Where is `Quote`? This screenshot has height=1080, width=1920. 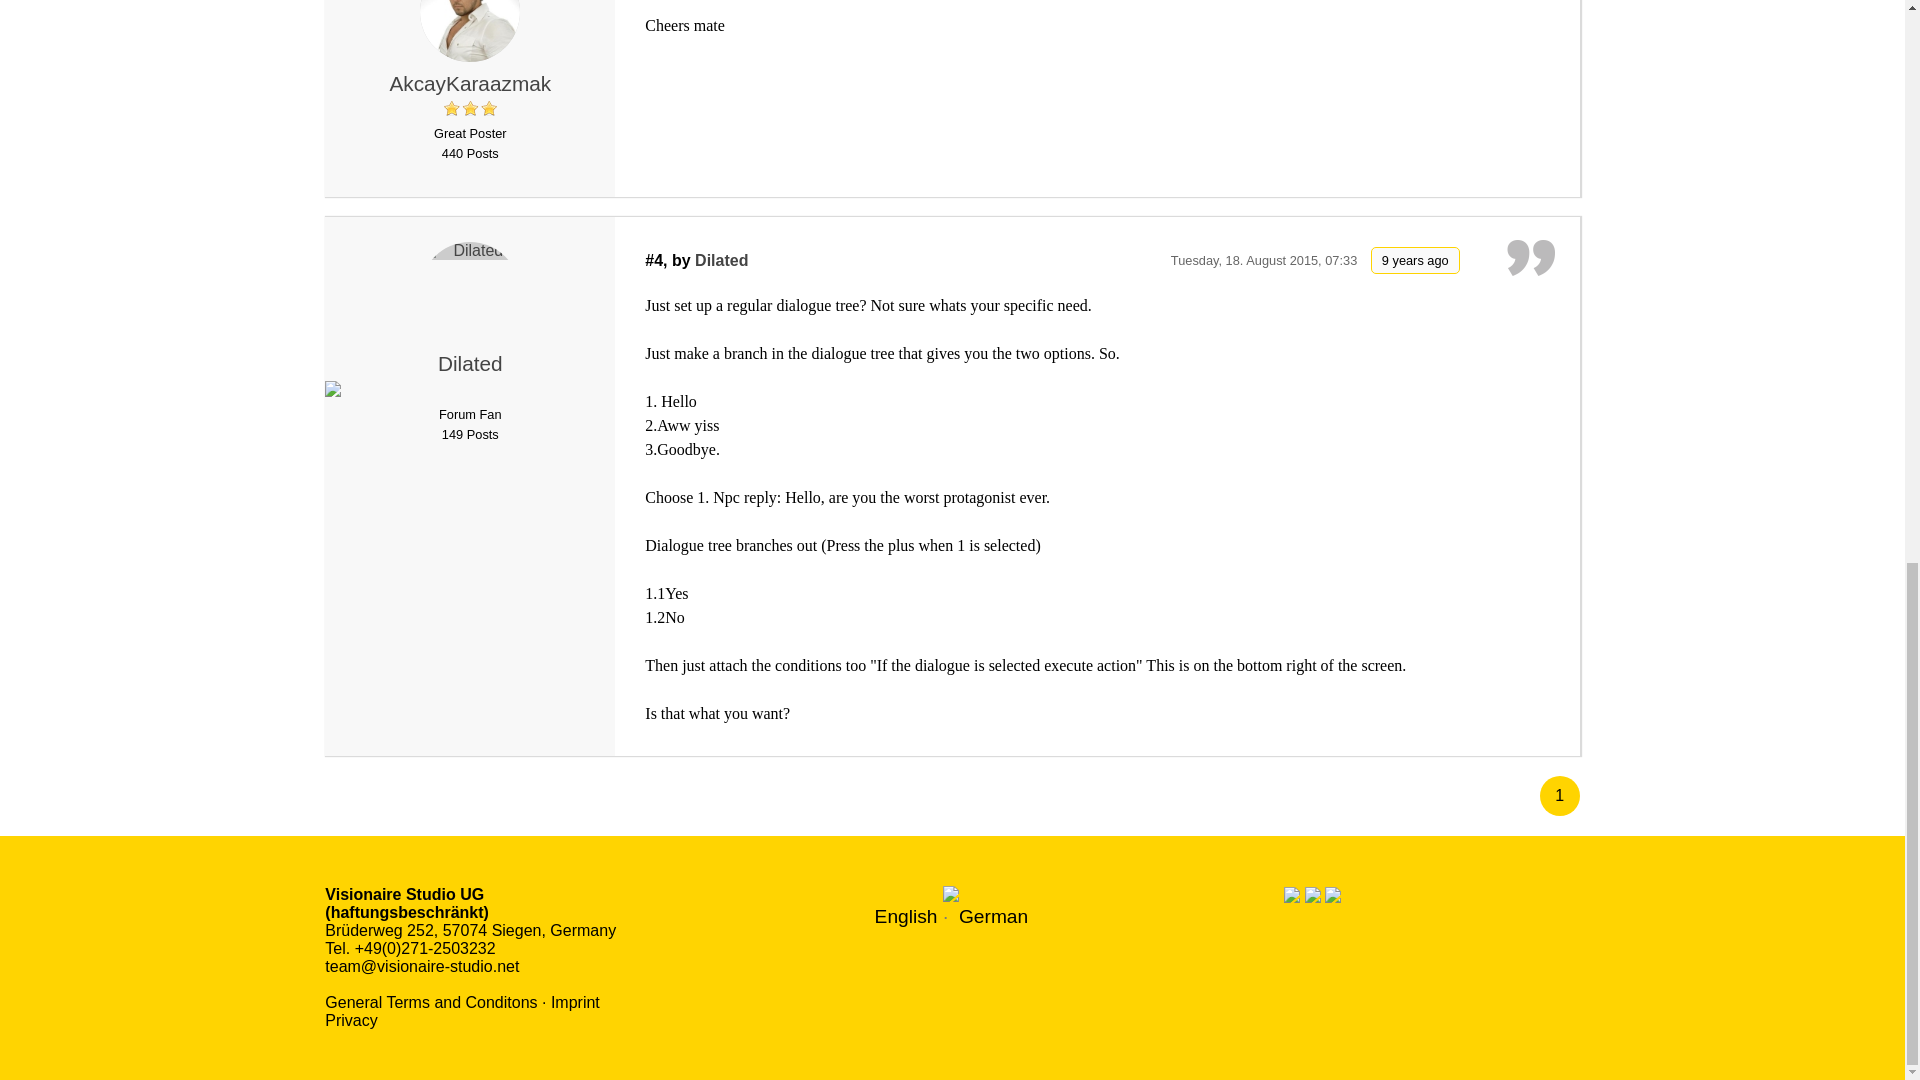
Quote is located at coordinates (1531, 3).